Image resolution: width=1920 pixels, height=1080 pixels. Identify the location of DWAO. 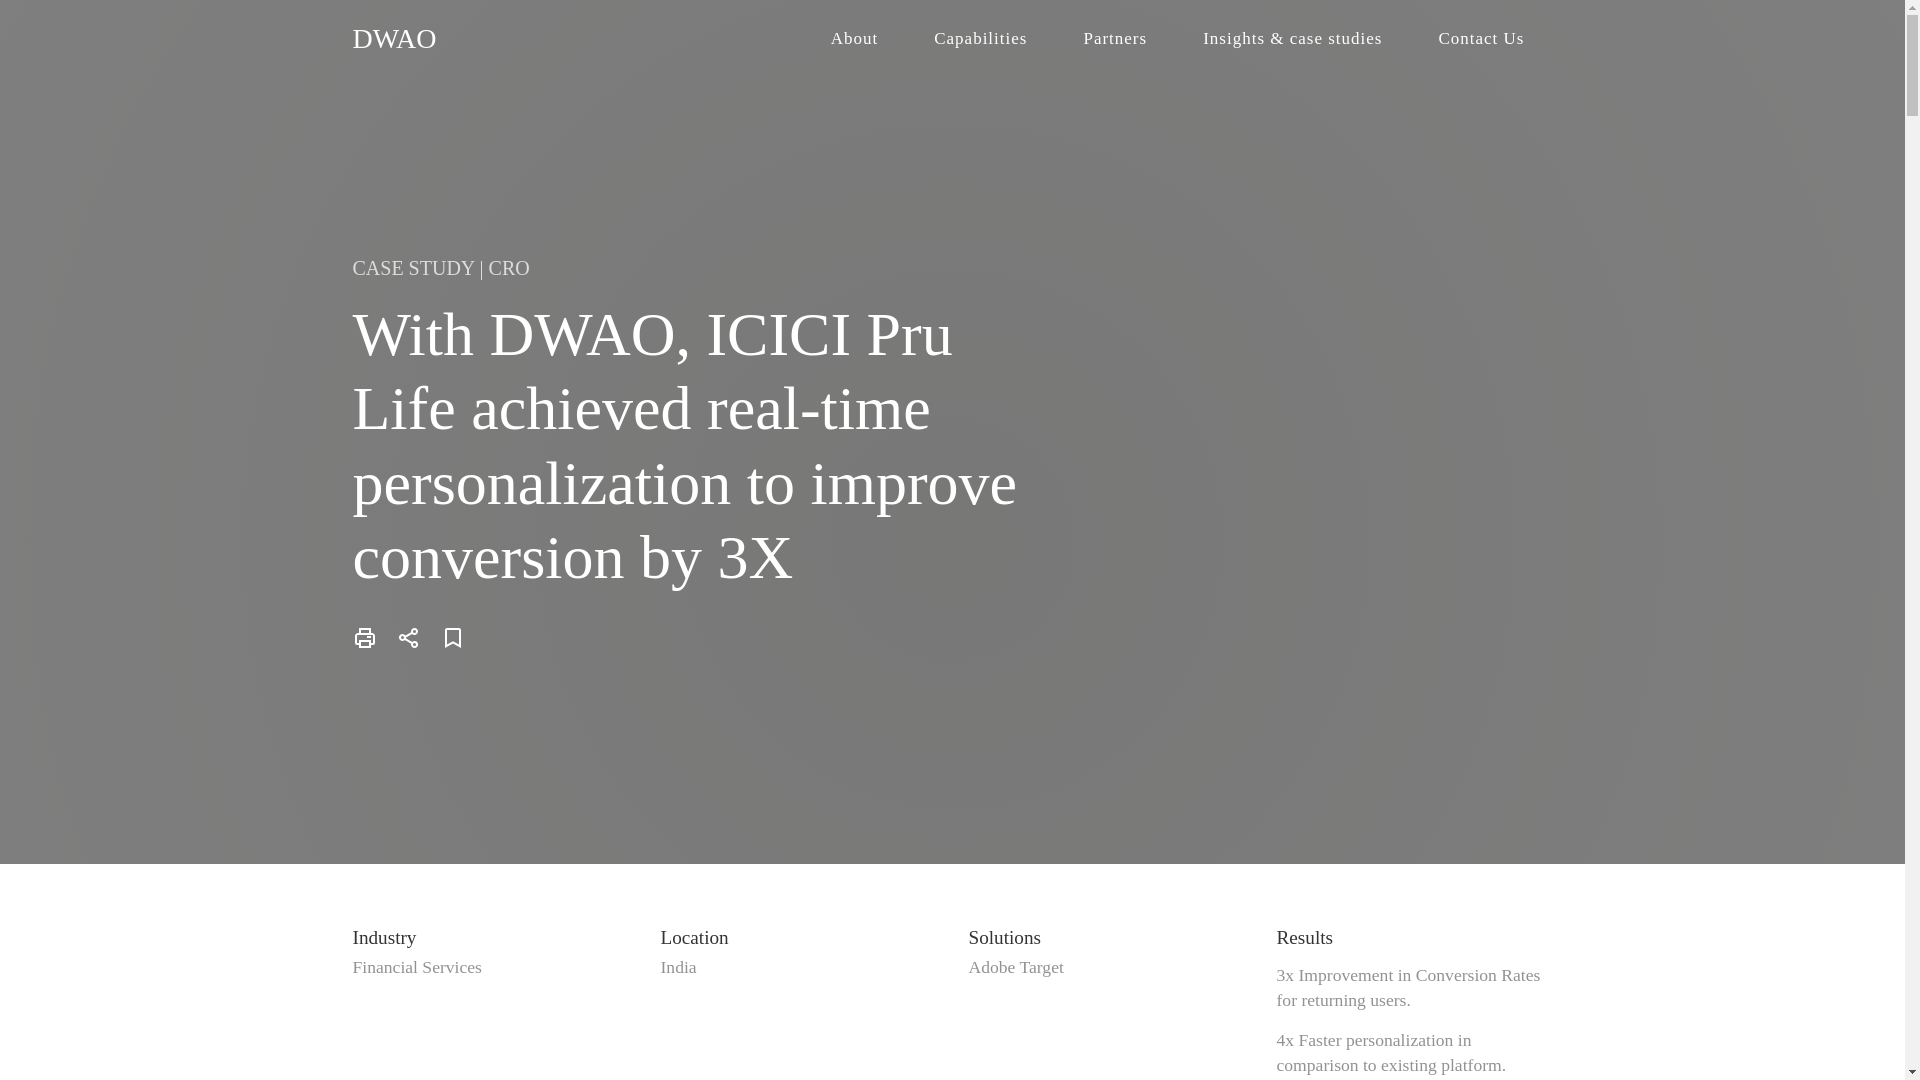
(393, 36).